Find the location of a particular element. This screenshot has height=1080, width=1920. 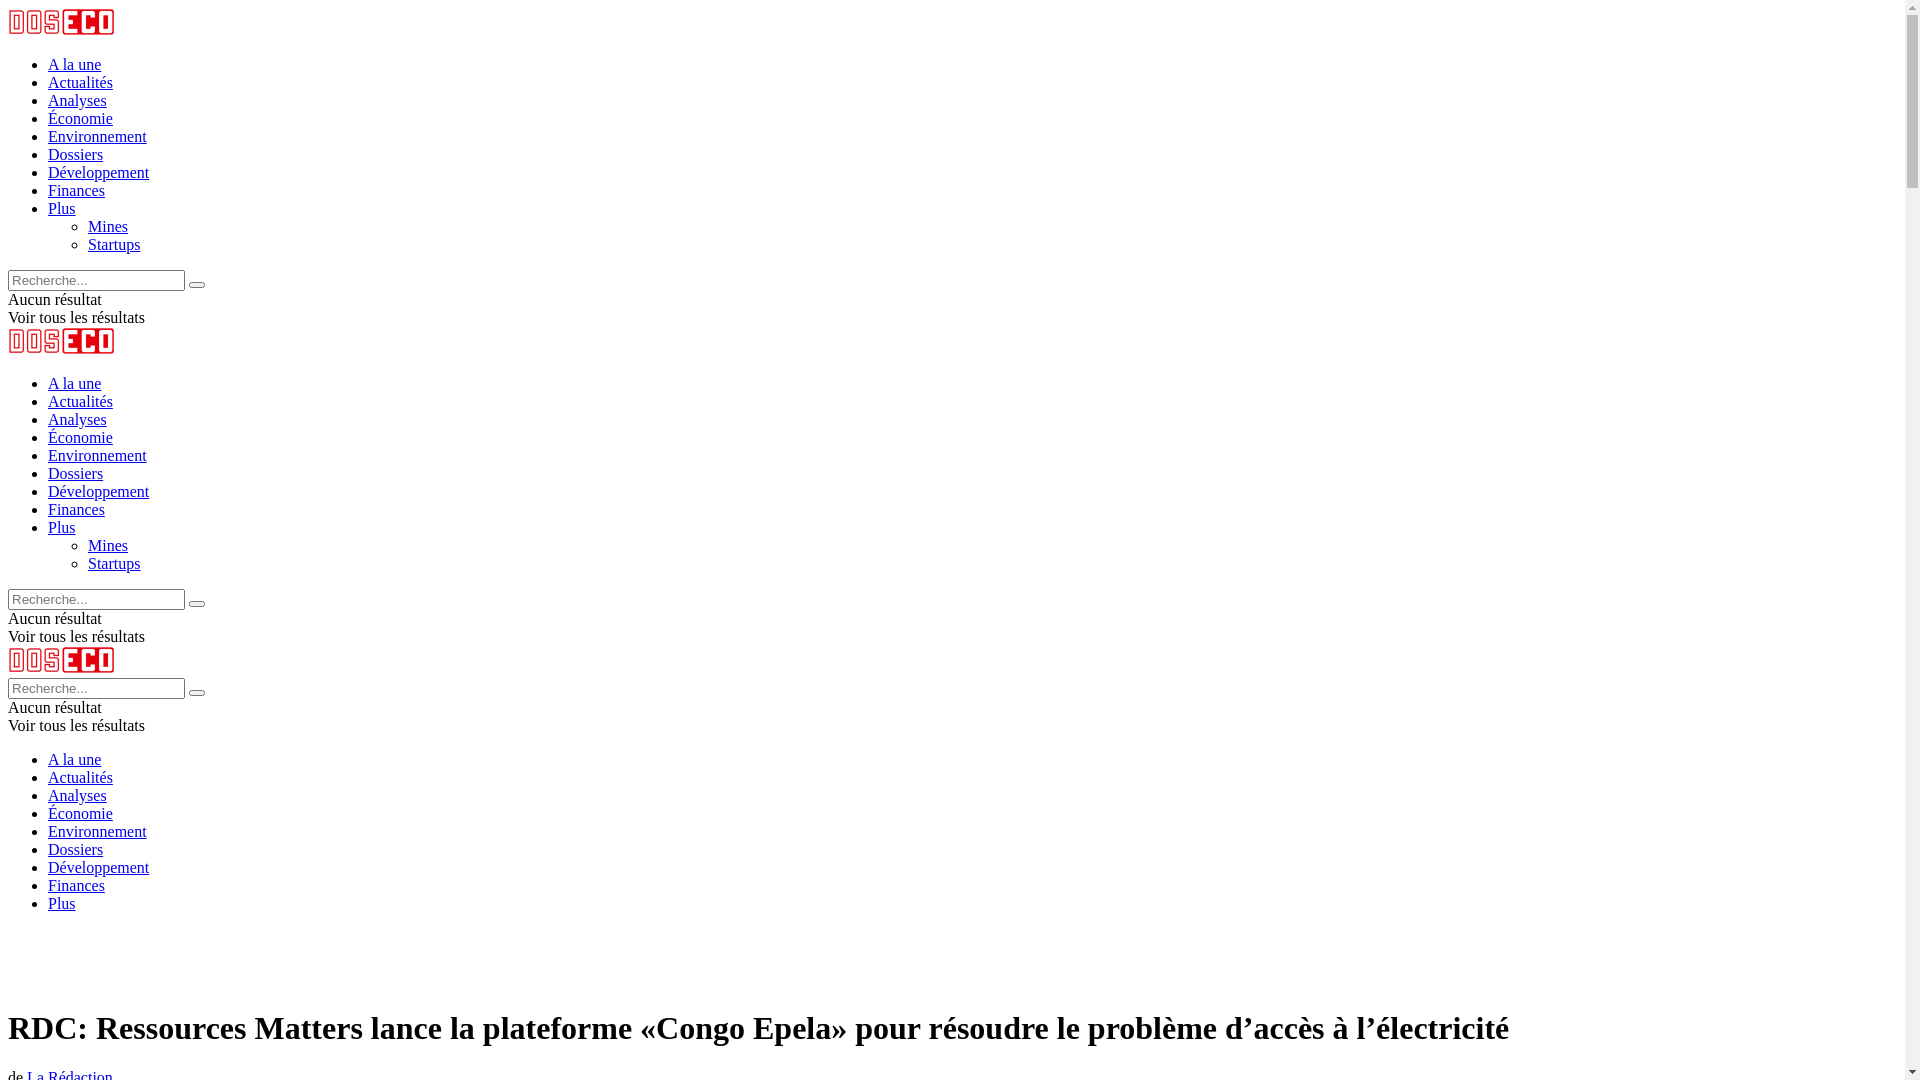

Dossiers is located at coordinates (76, 154).